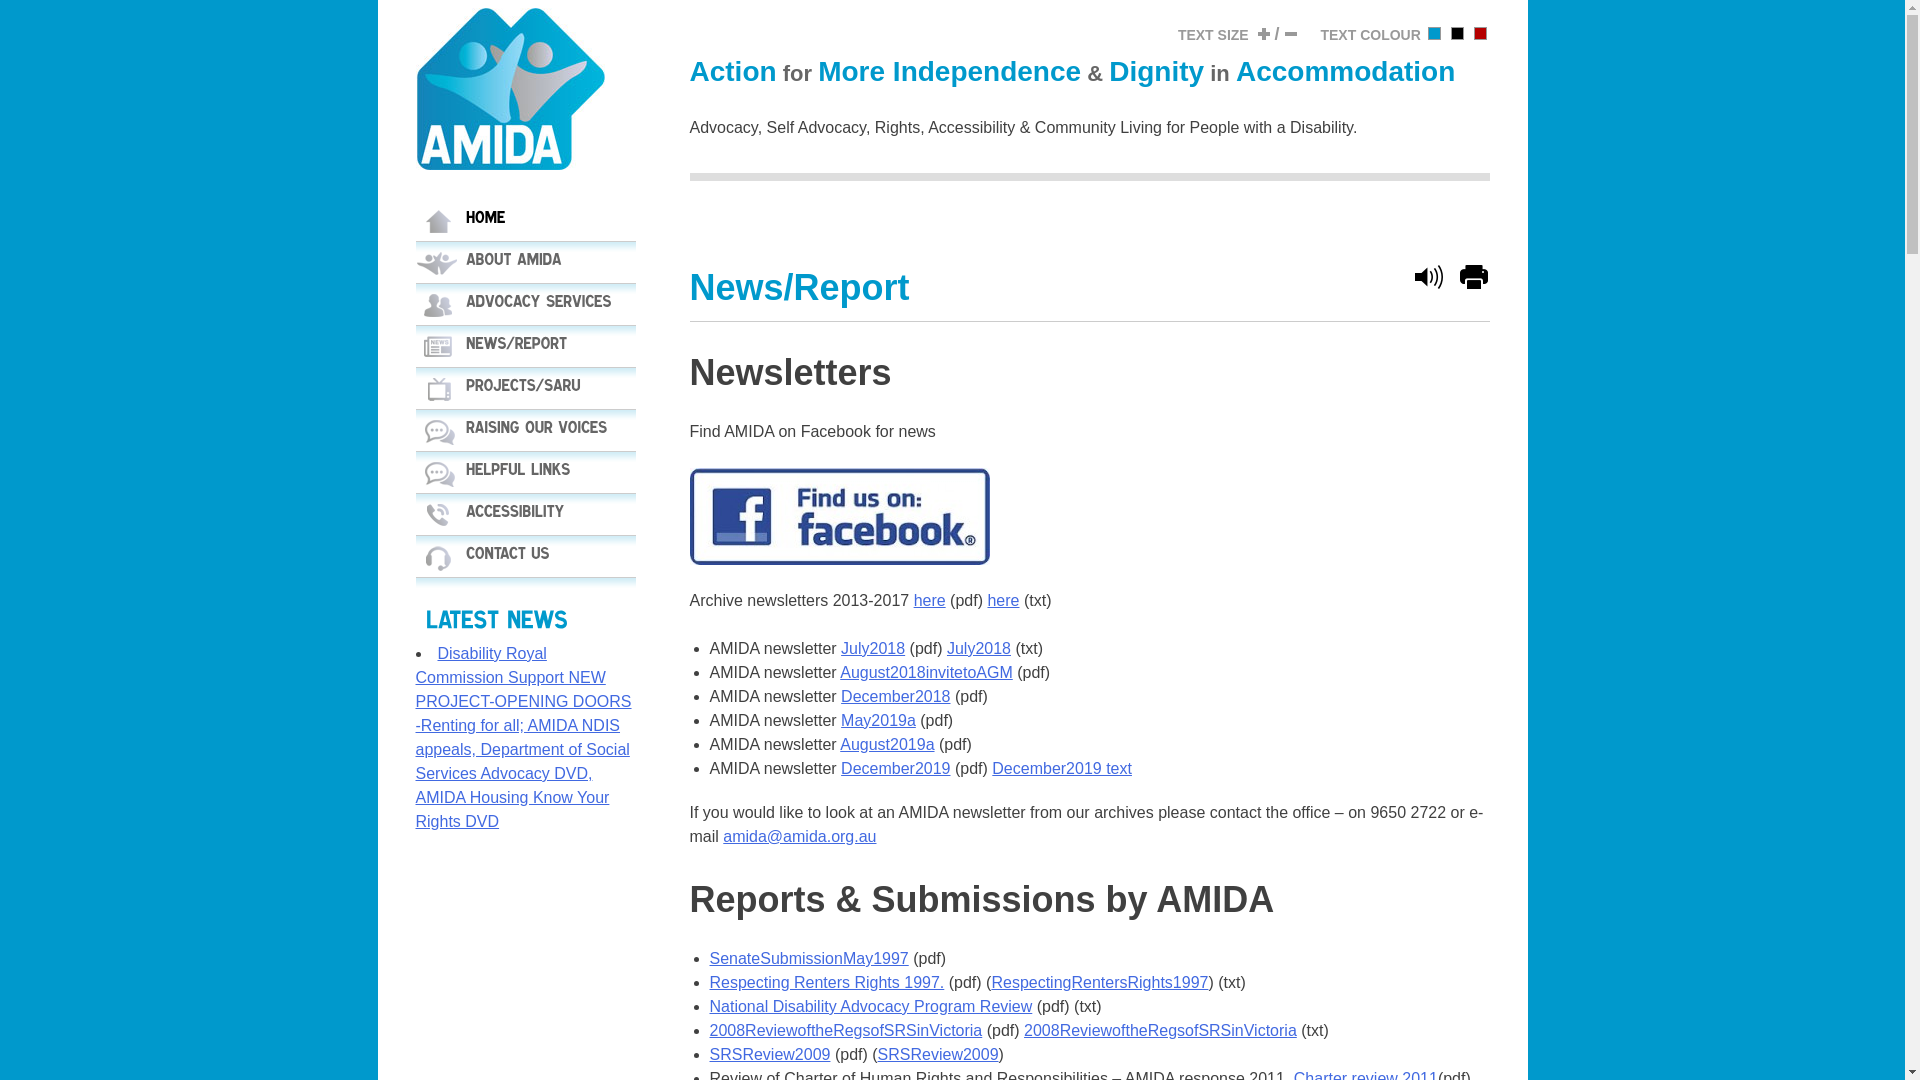  Describe the element at coordinates (828, 982) in the screenshot. I see `Respecting Renters Rights 1997.` at that location.